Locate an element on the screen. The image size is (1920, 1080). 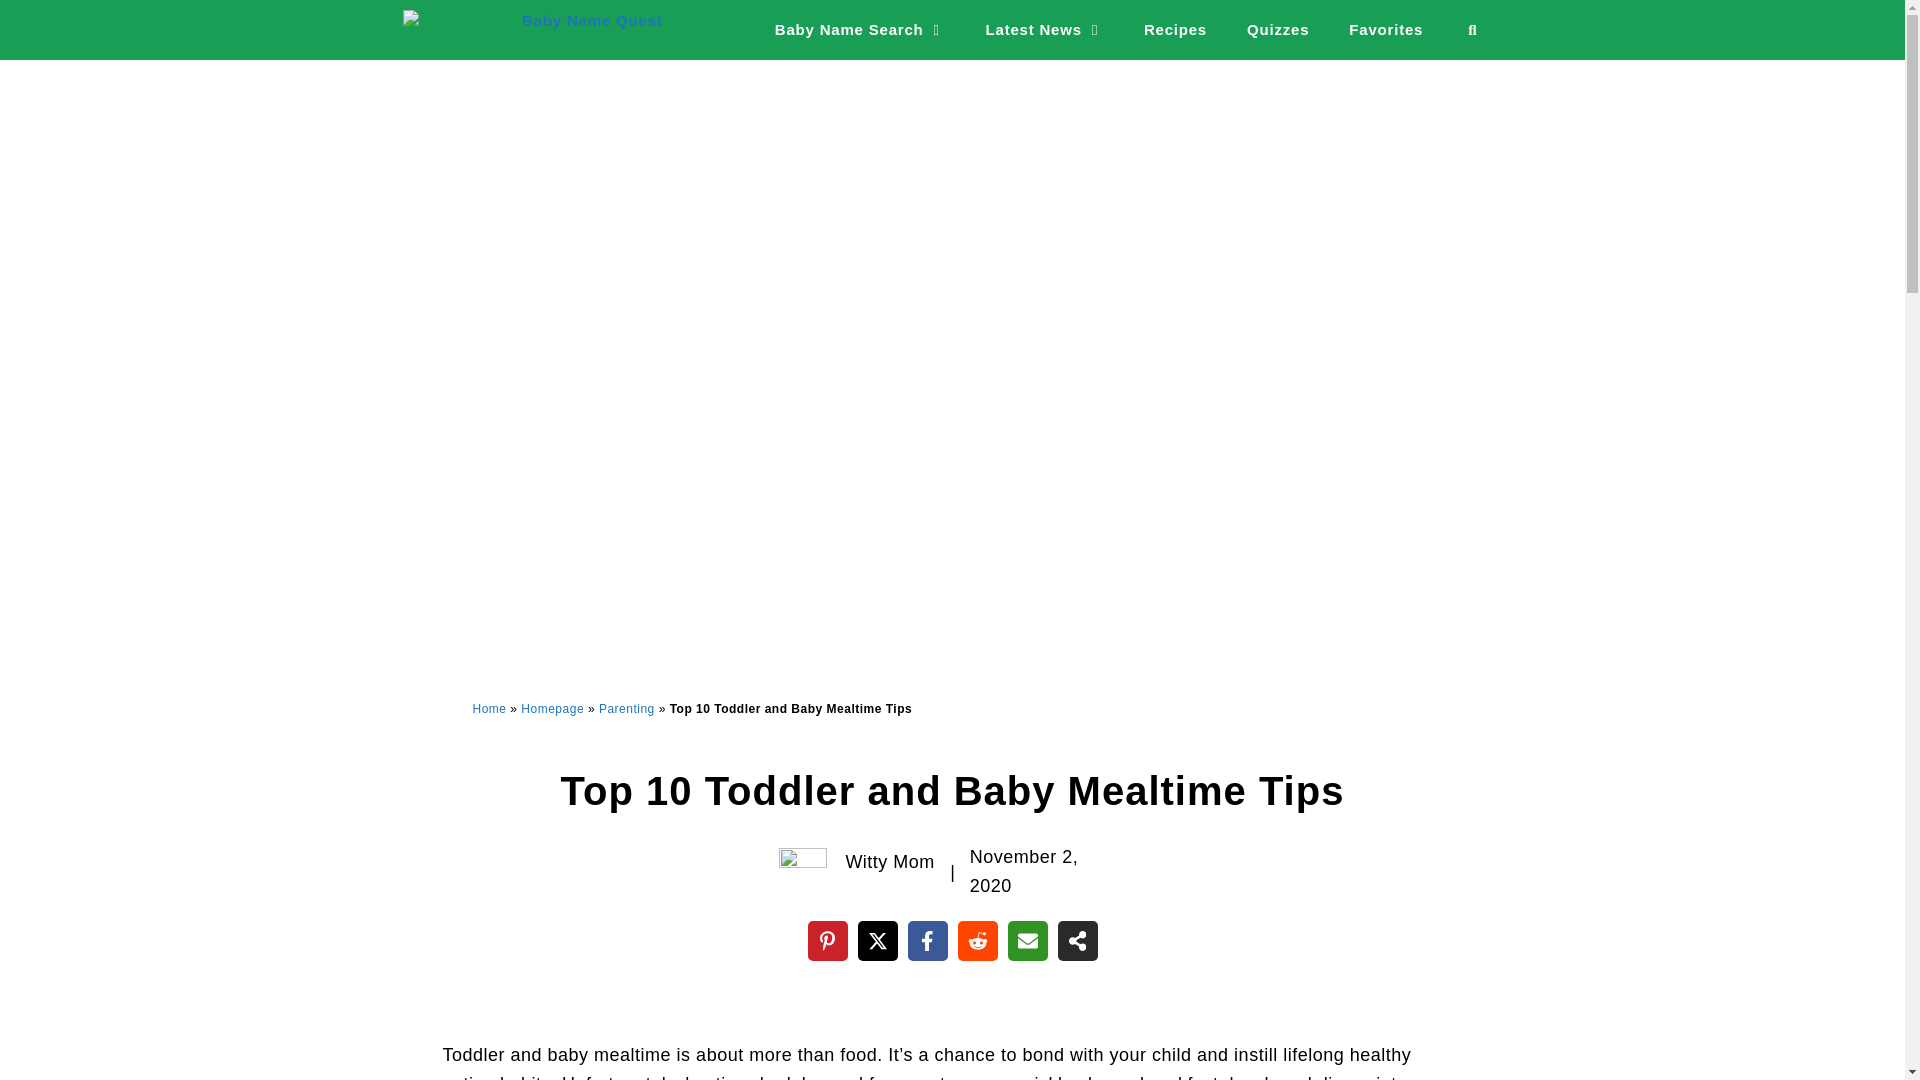
Home is located at coordinates (489, 709).